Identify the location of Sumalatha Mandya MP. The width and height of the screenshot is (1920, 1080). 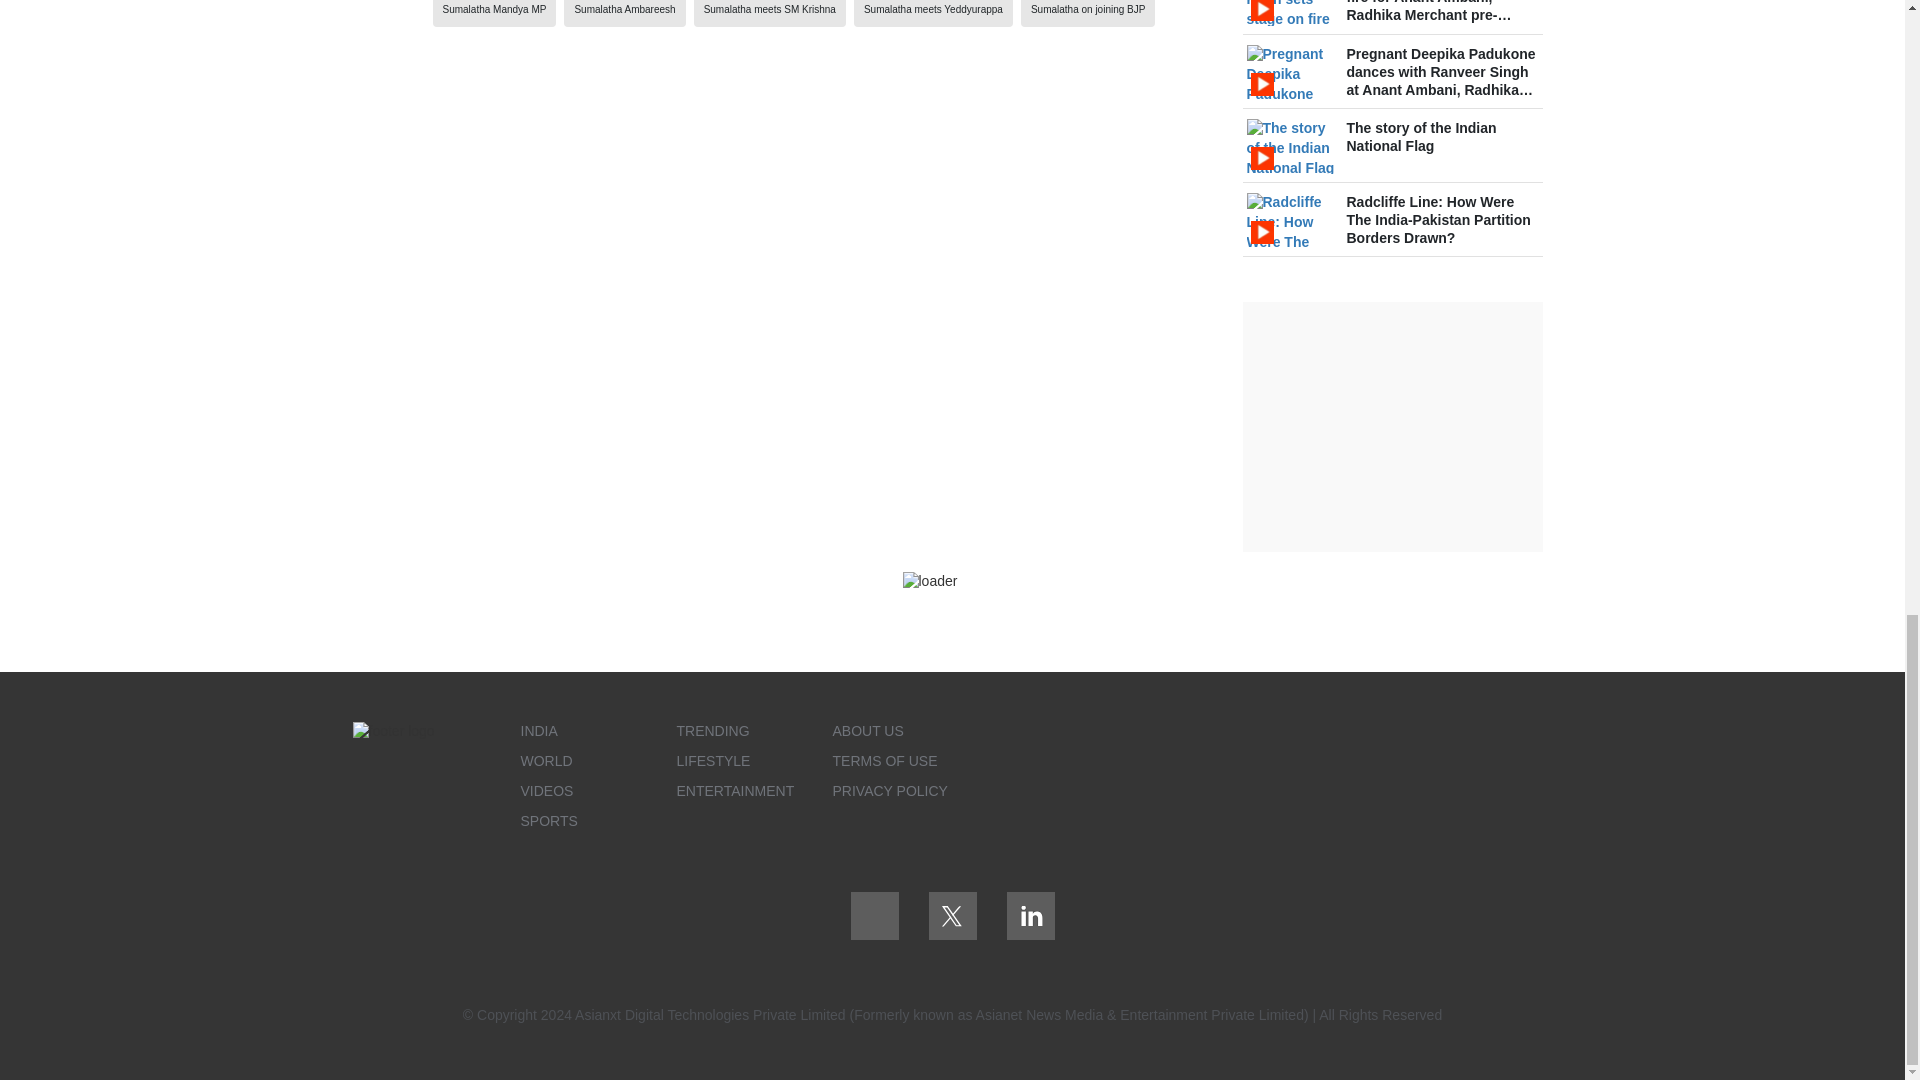
(493, 10).